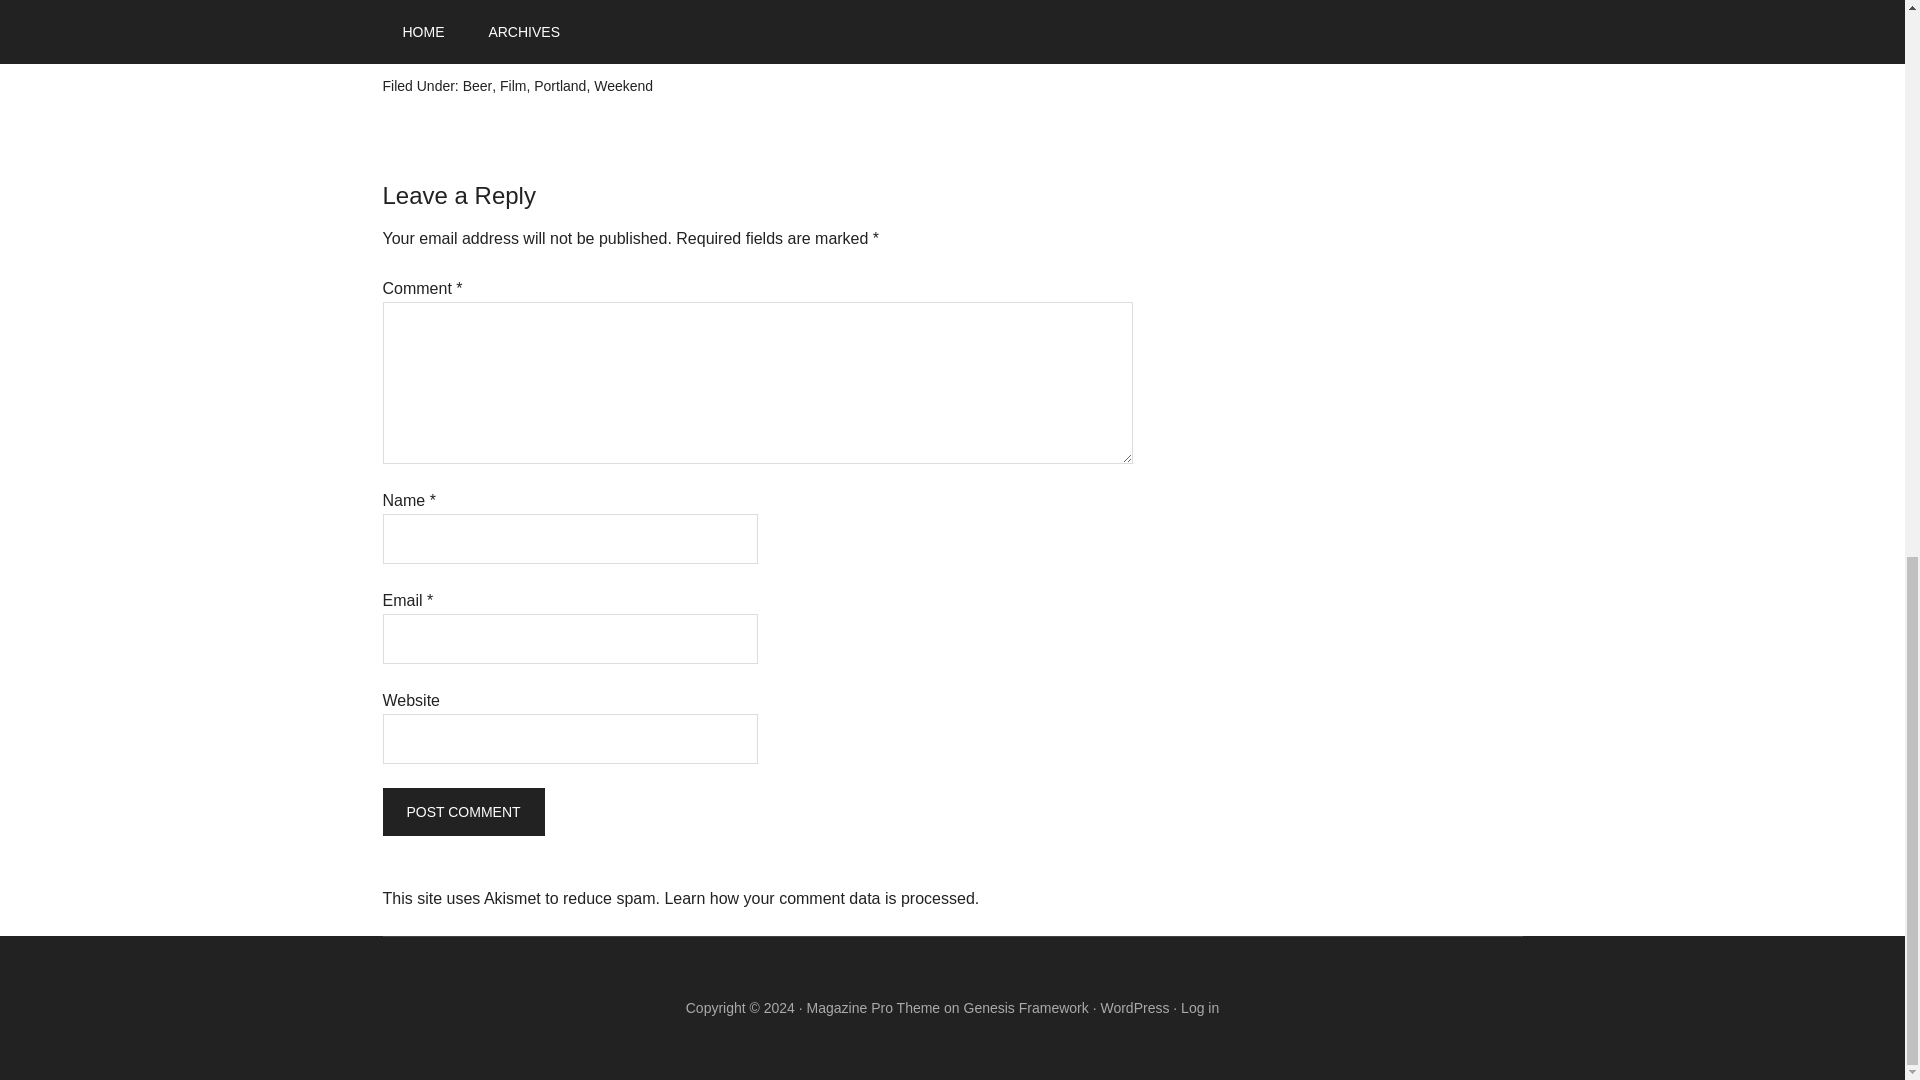  Describe the element at coordinates (512, 85) in the screenshot. I see `Film` at that location.